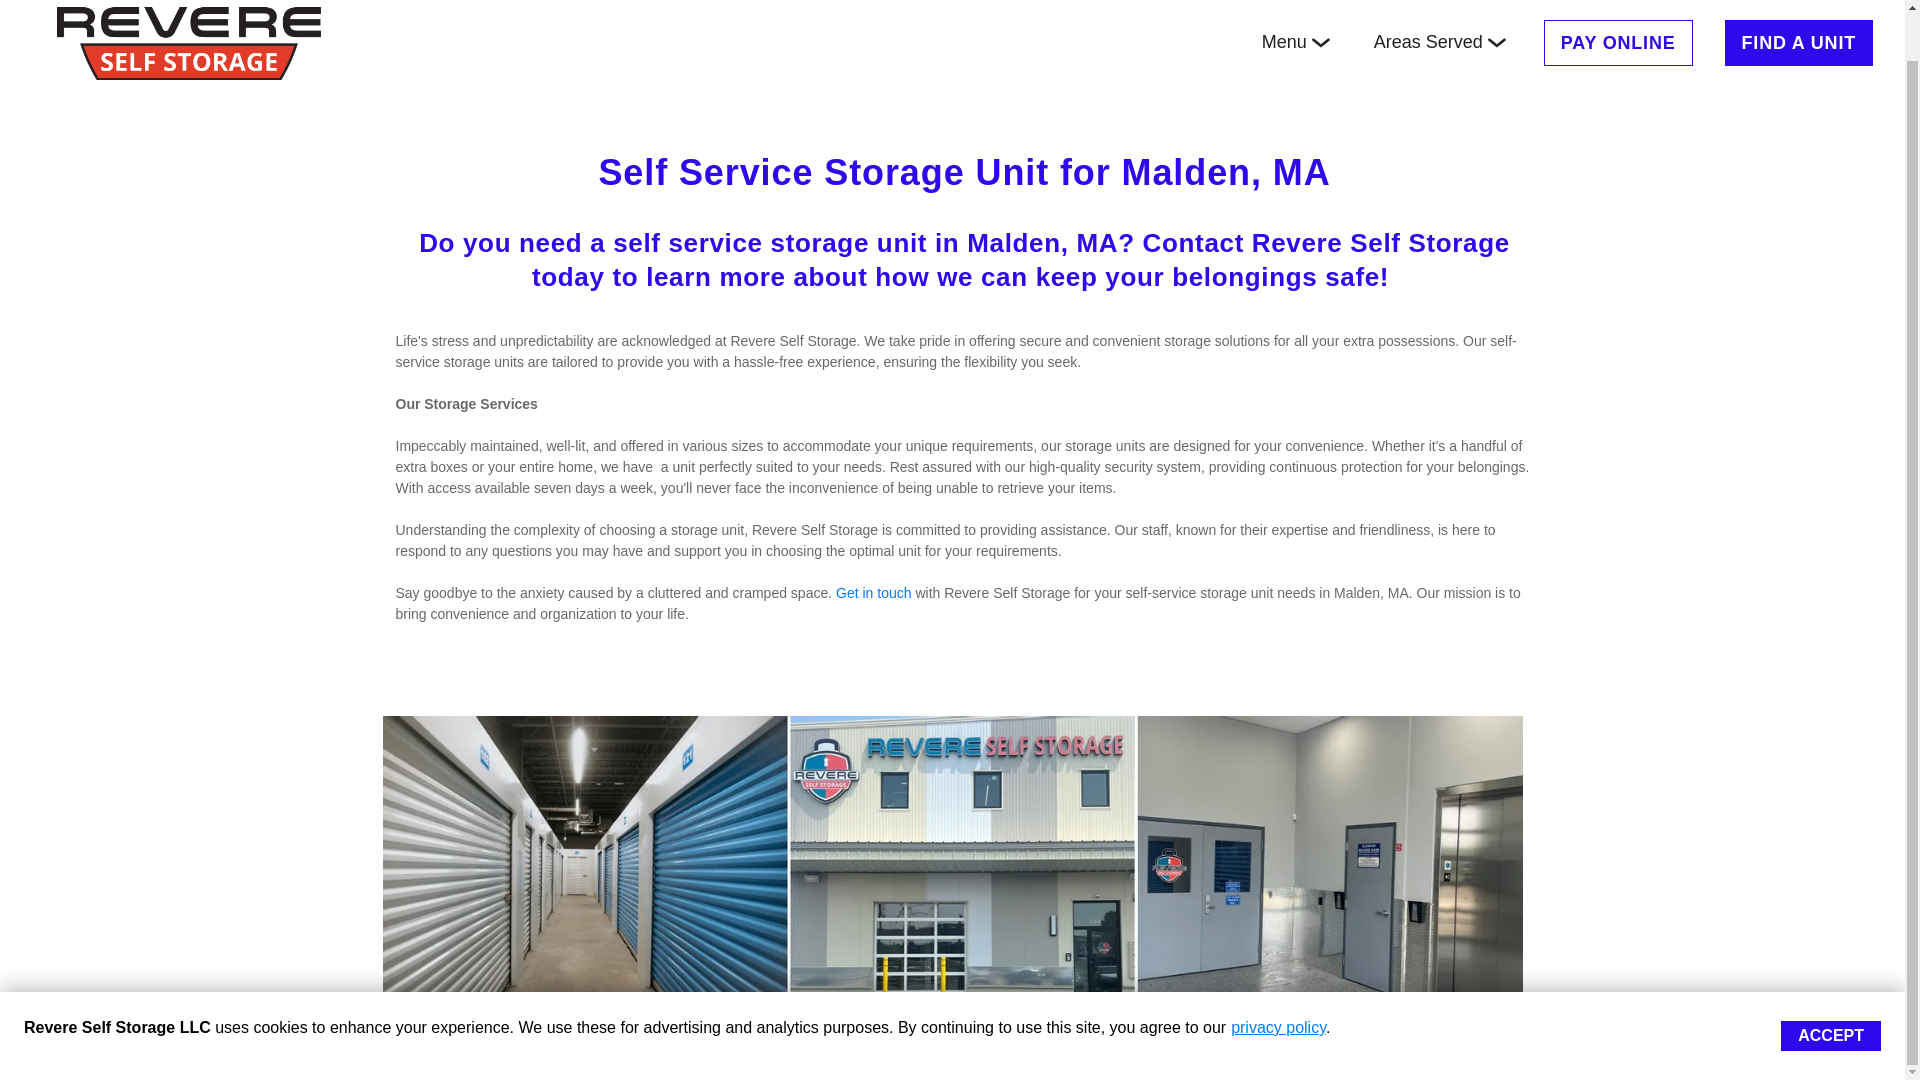 Image resolution: width=1920 pixels, height=1080 pixels. I want to click on Areas Servedgroup, so click(1440, 42).